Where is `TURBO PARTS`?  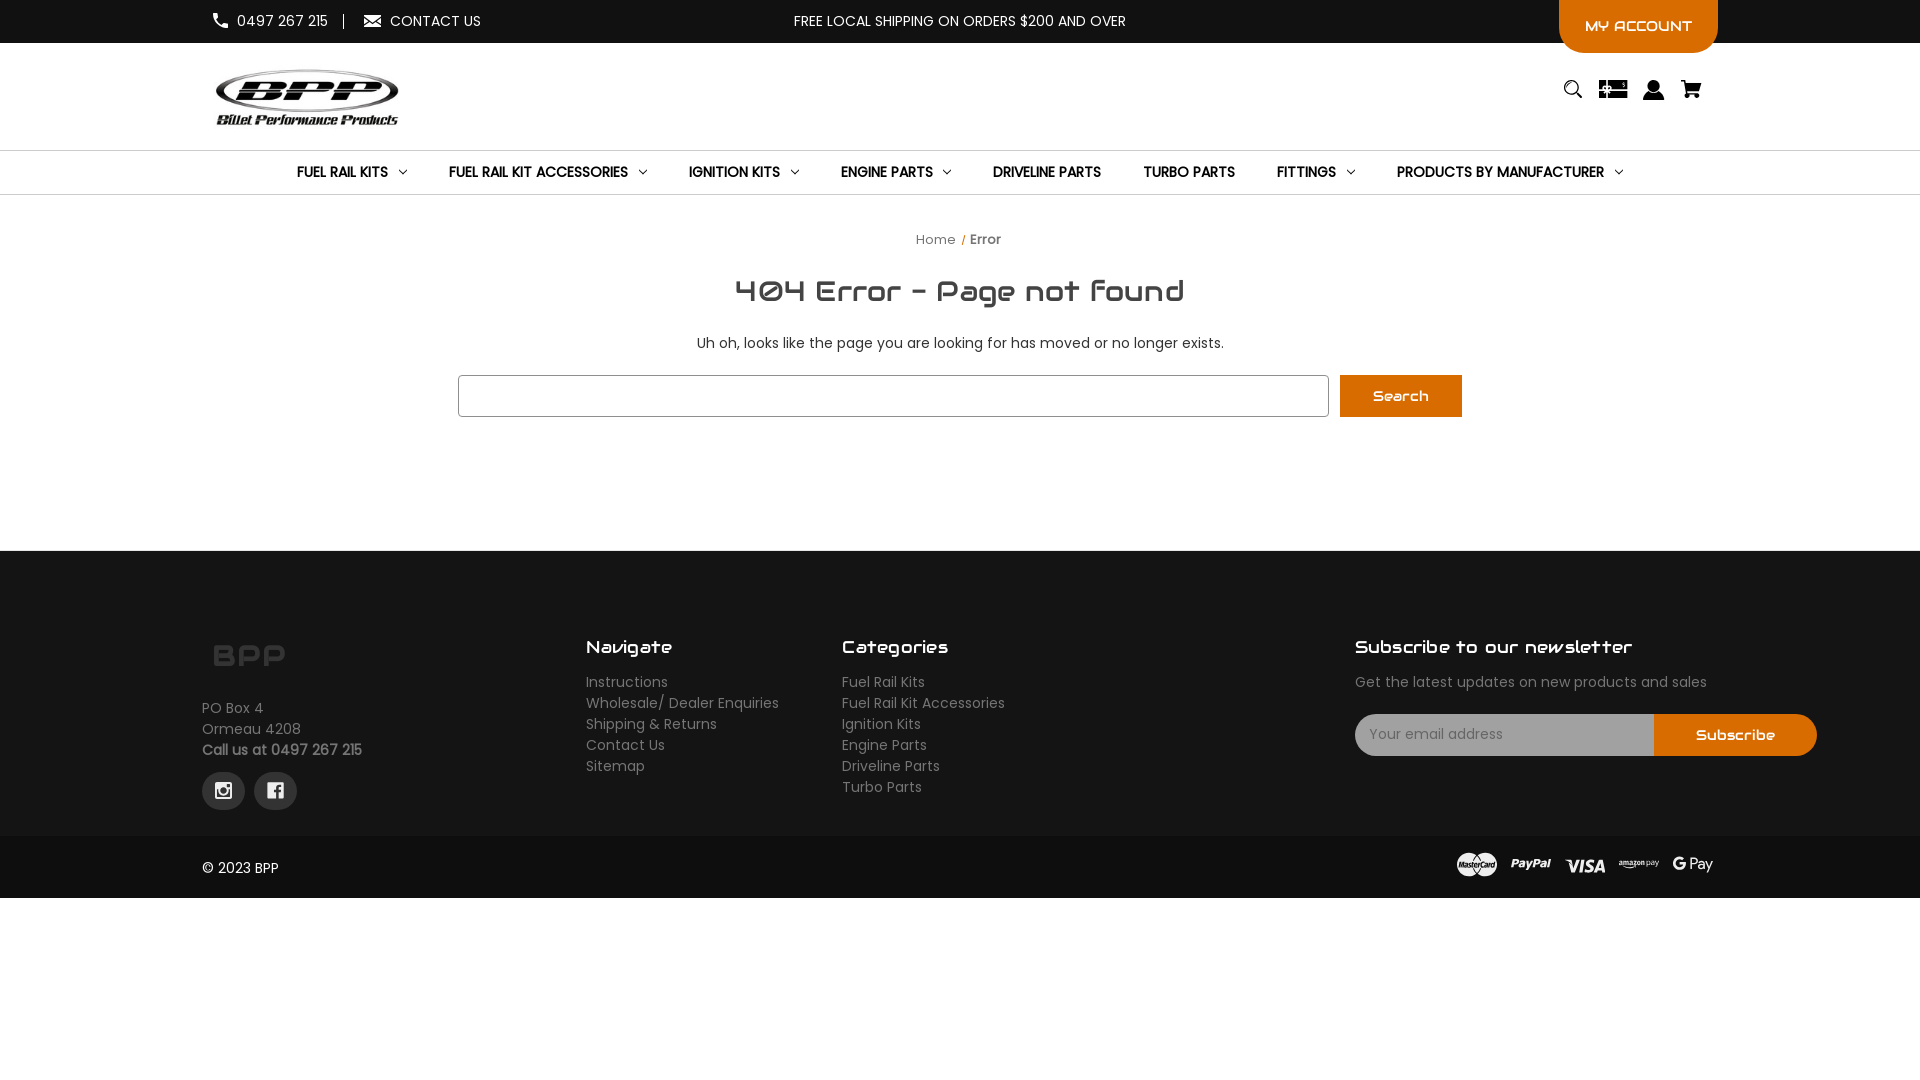
TURBO PARTS is located at coordinates (1189, 172).